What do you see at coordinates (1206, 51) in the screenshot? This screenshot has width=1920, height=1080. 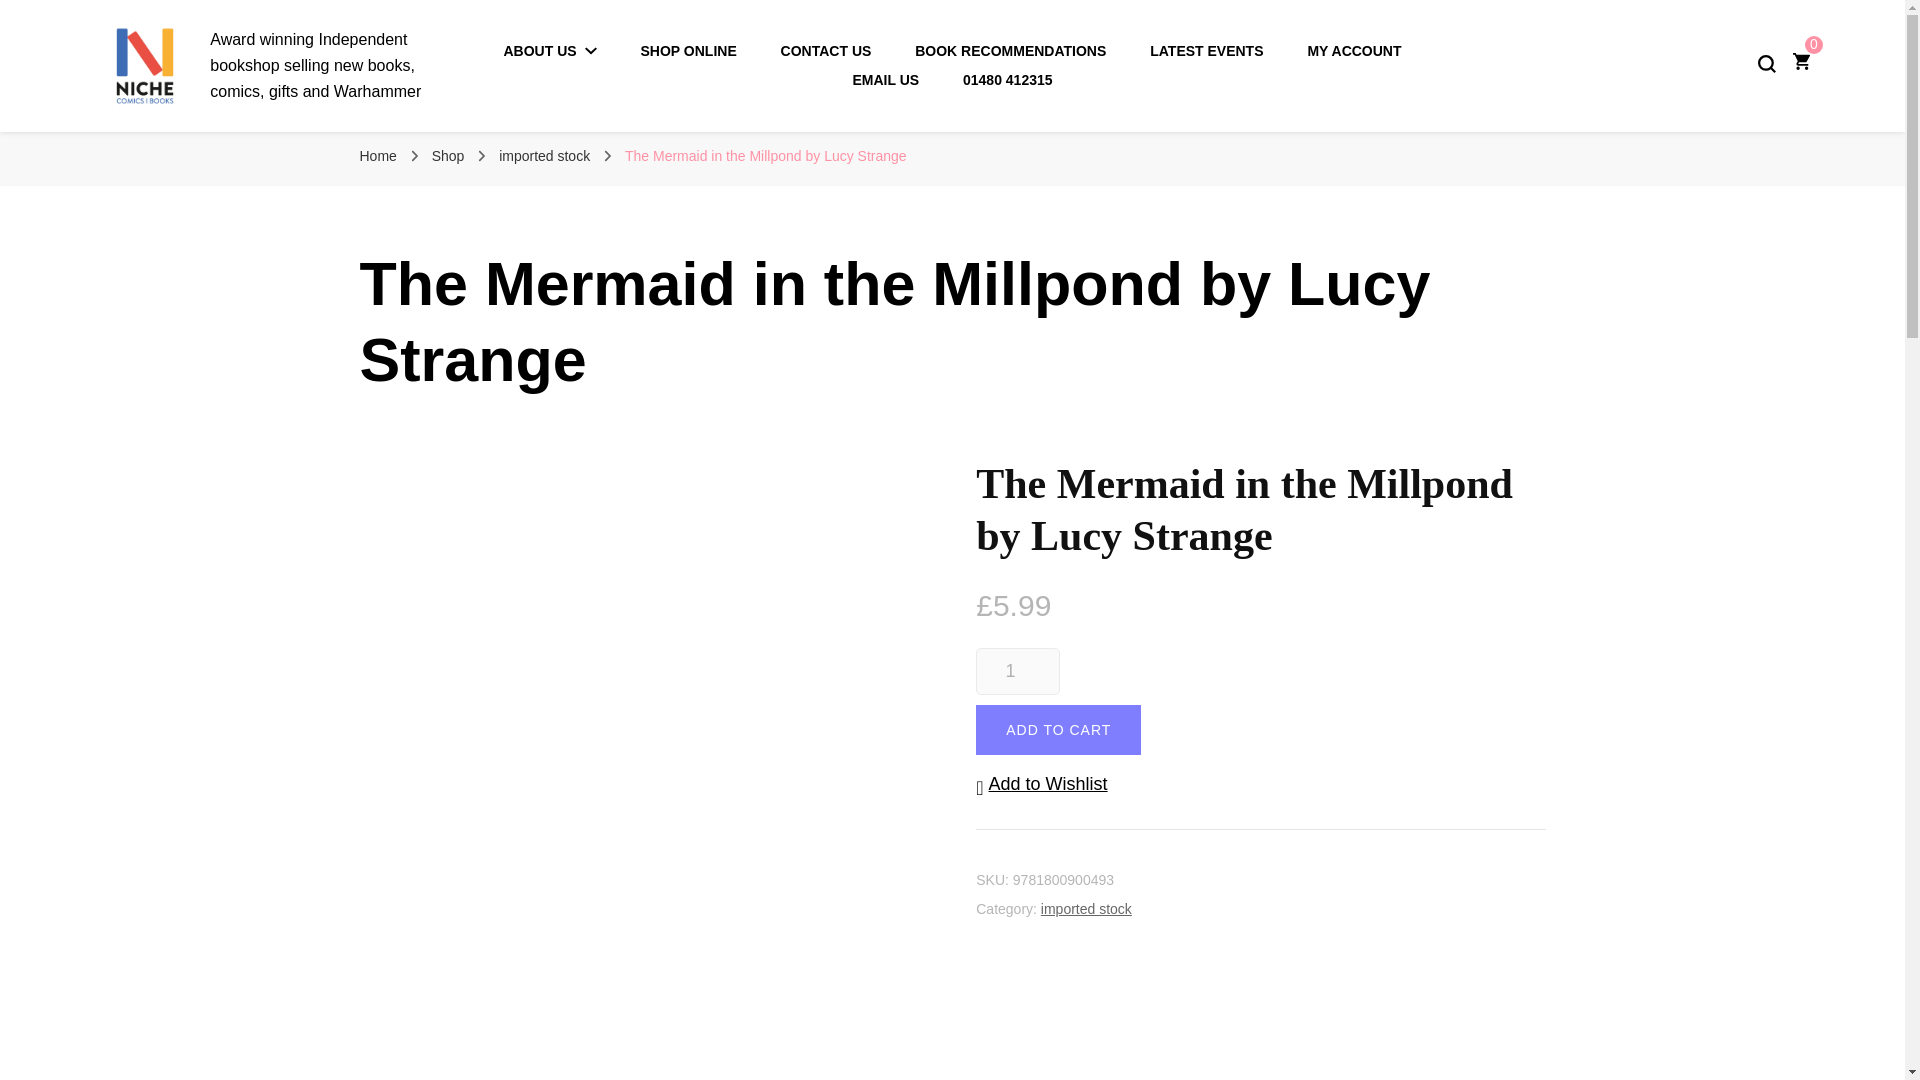 I see `LATEST EVENTS` at bounding box center [1206, 51].